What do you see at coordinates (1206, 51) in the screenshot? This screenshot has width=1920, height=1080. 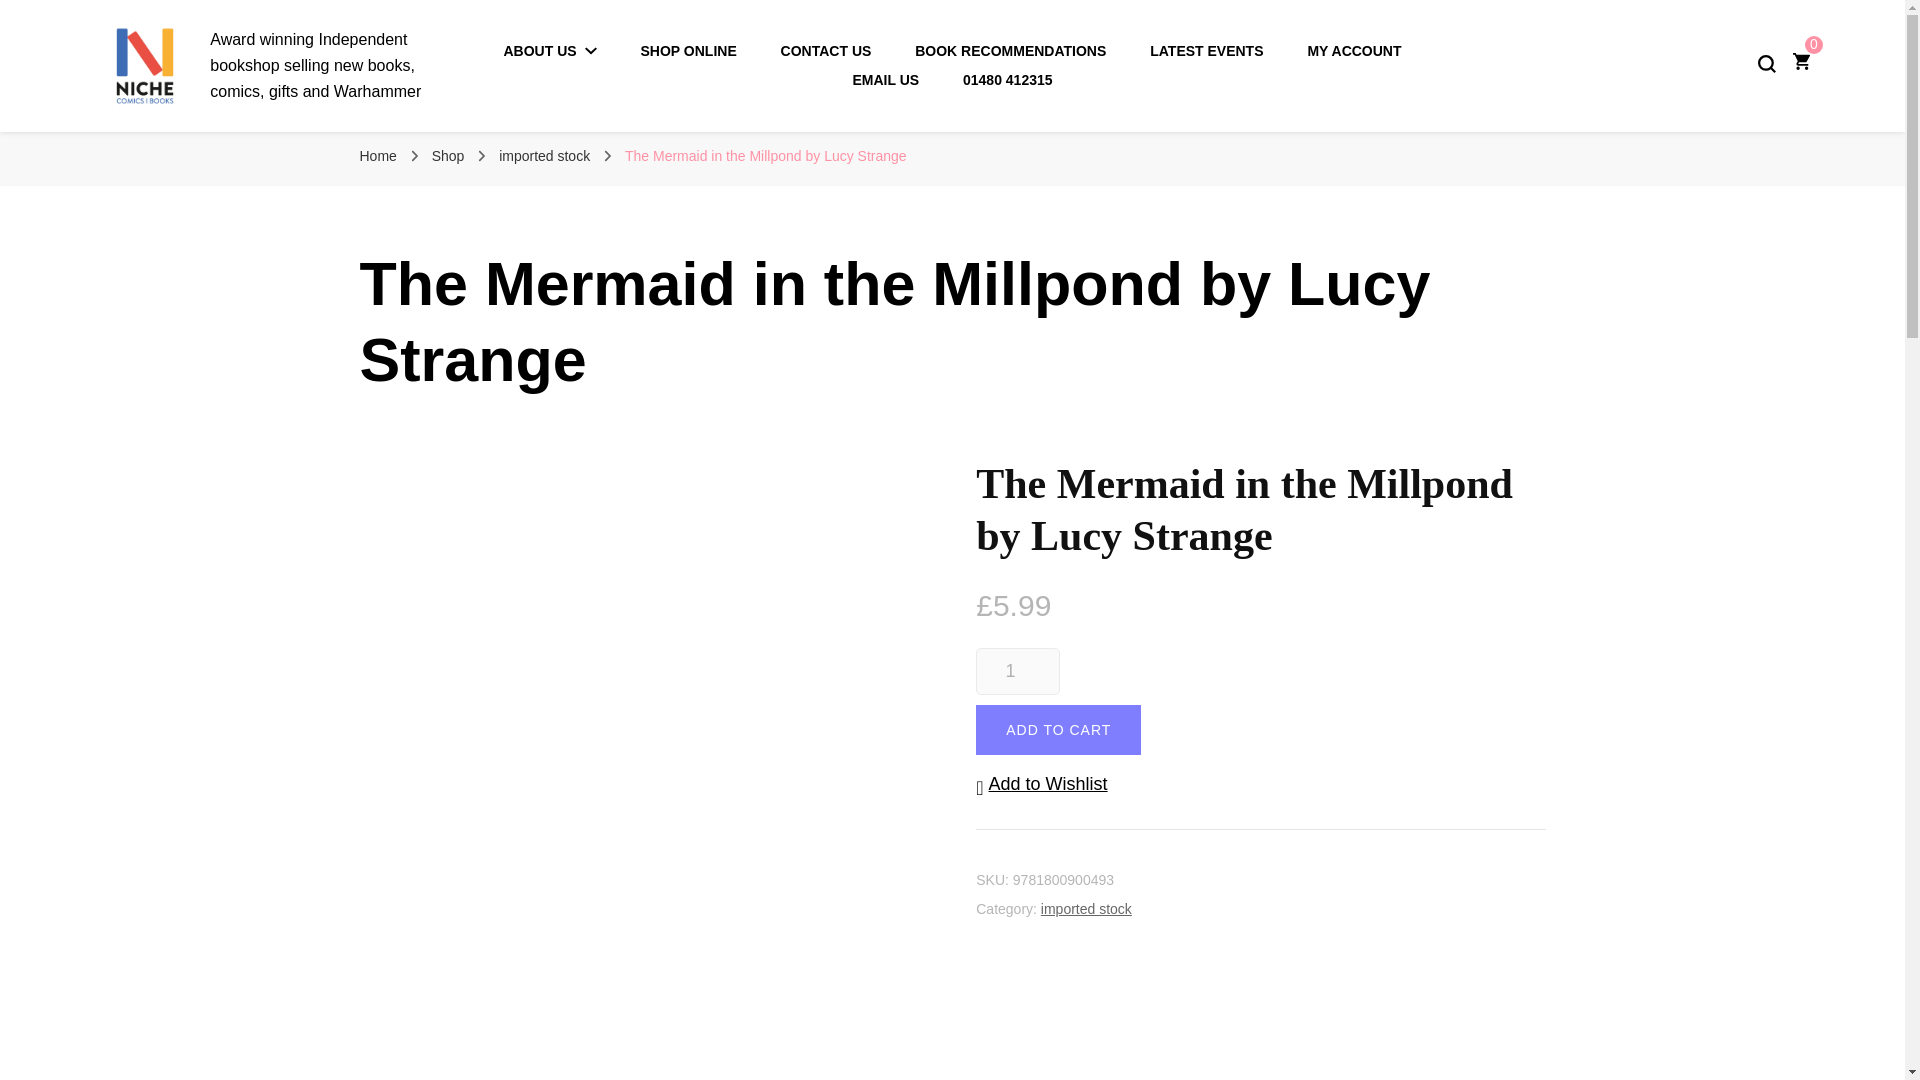 I see `LATEST EVENTS` at bounding box center [1206, 51].